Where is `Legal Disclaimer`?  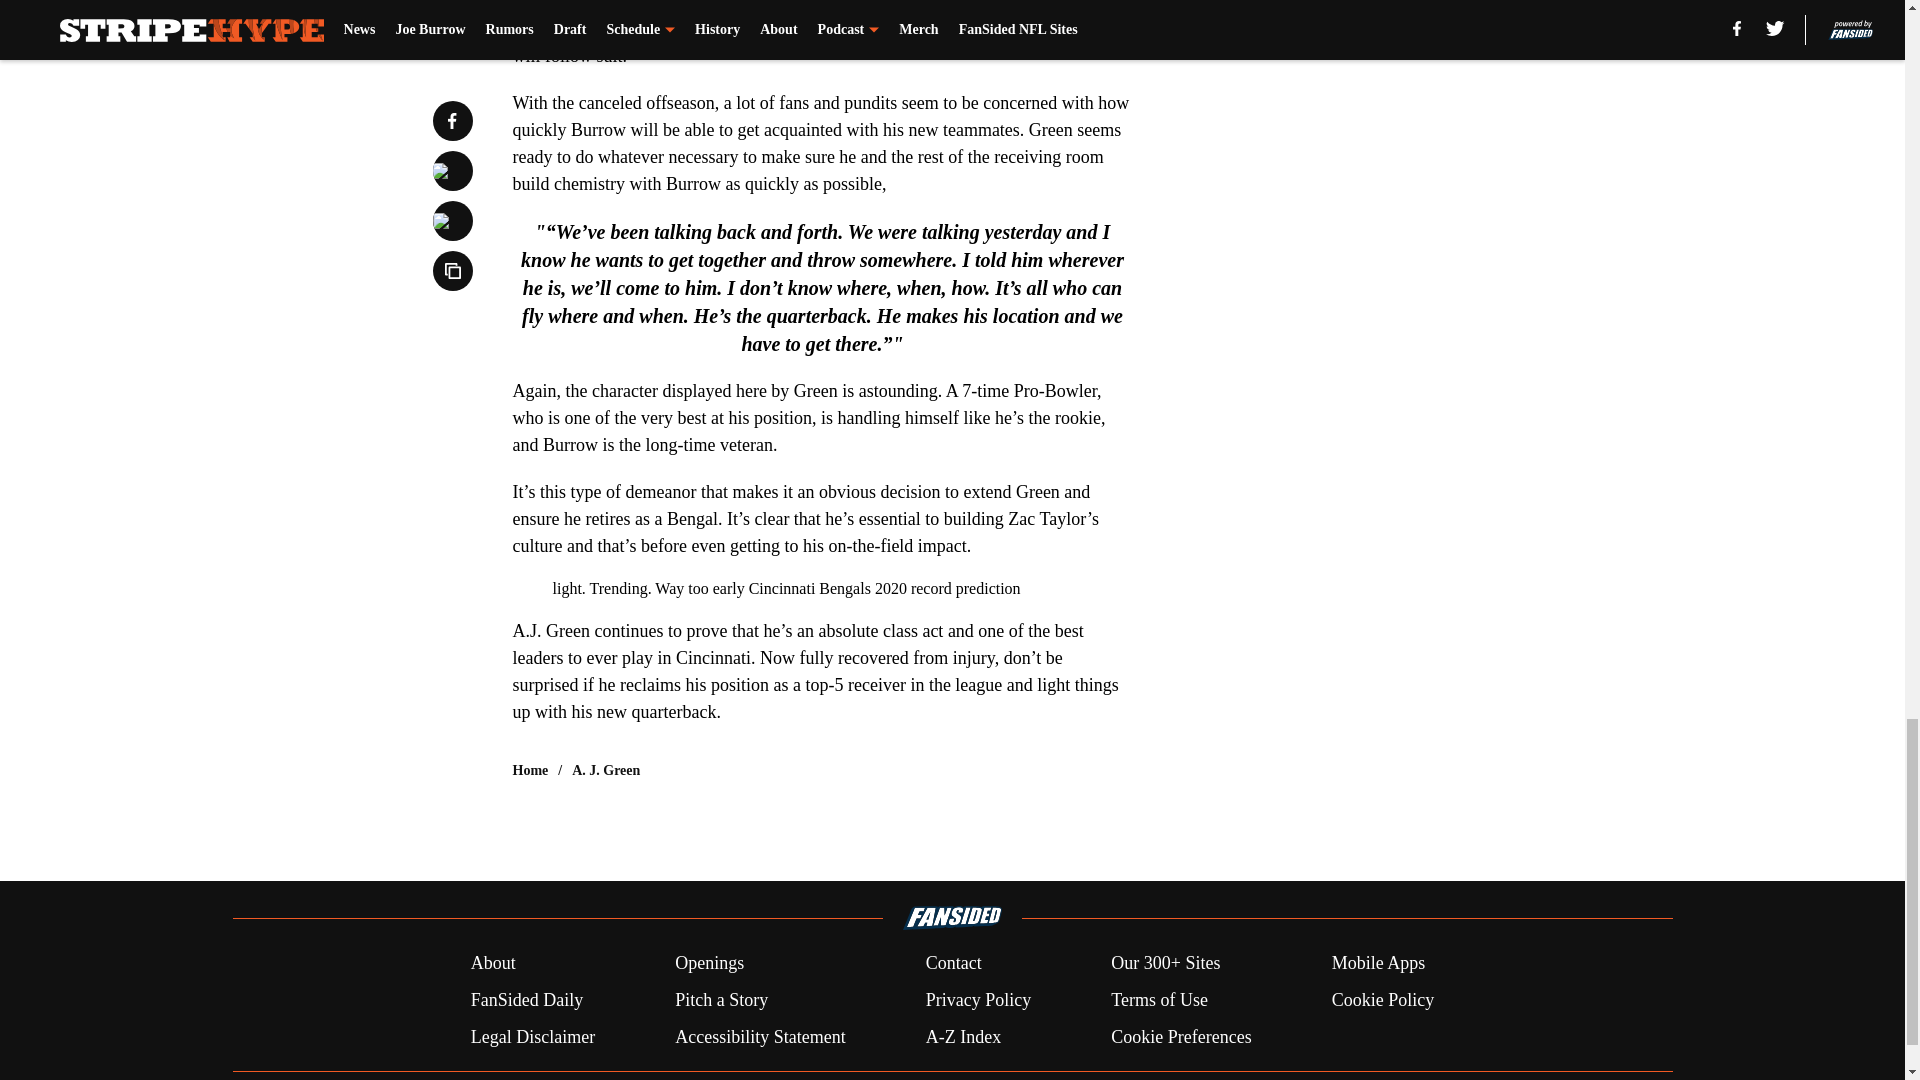
Legal Disclaimer is located at coordinates (532, 1036).